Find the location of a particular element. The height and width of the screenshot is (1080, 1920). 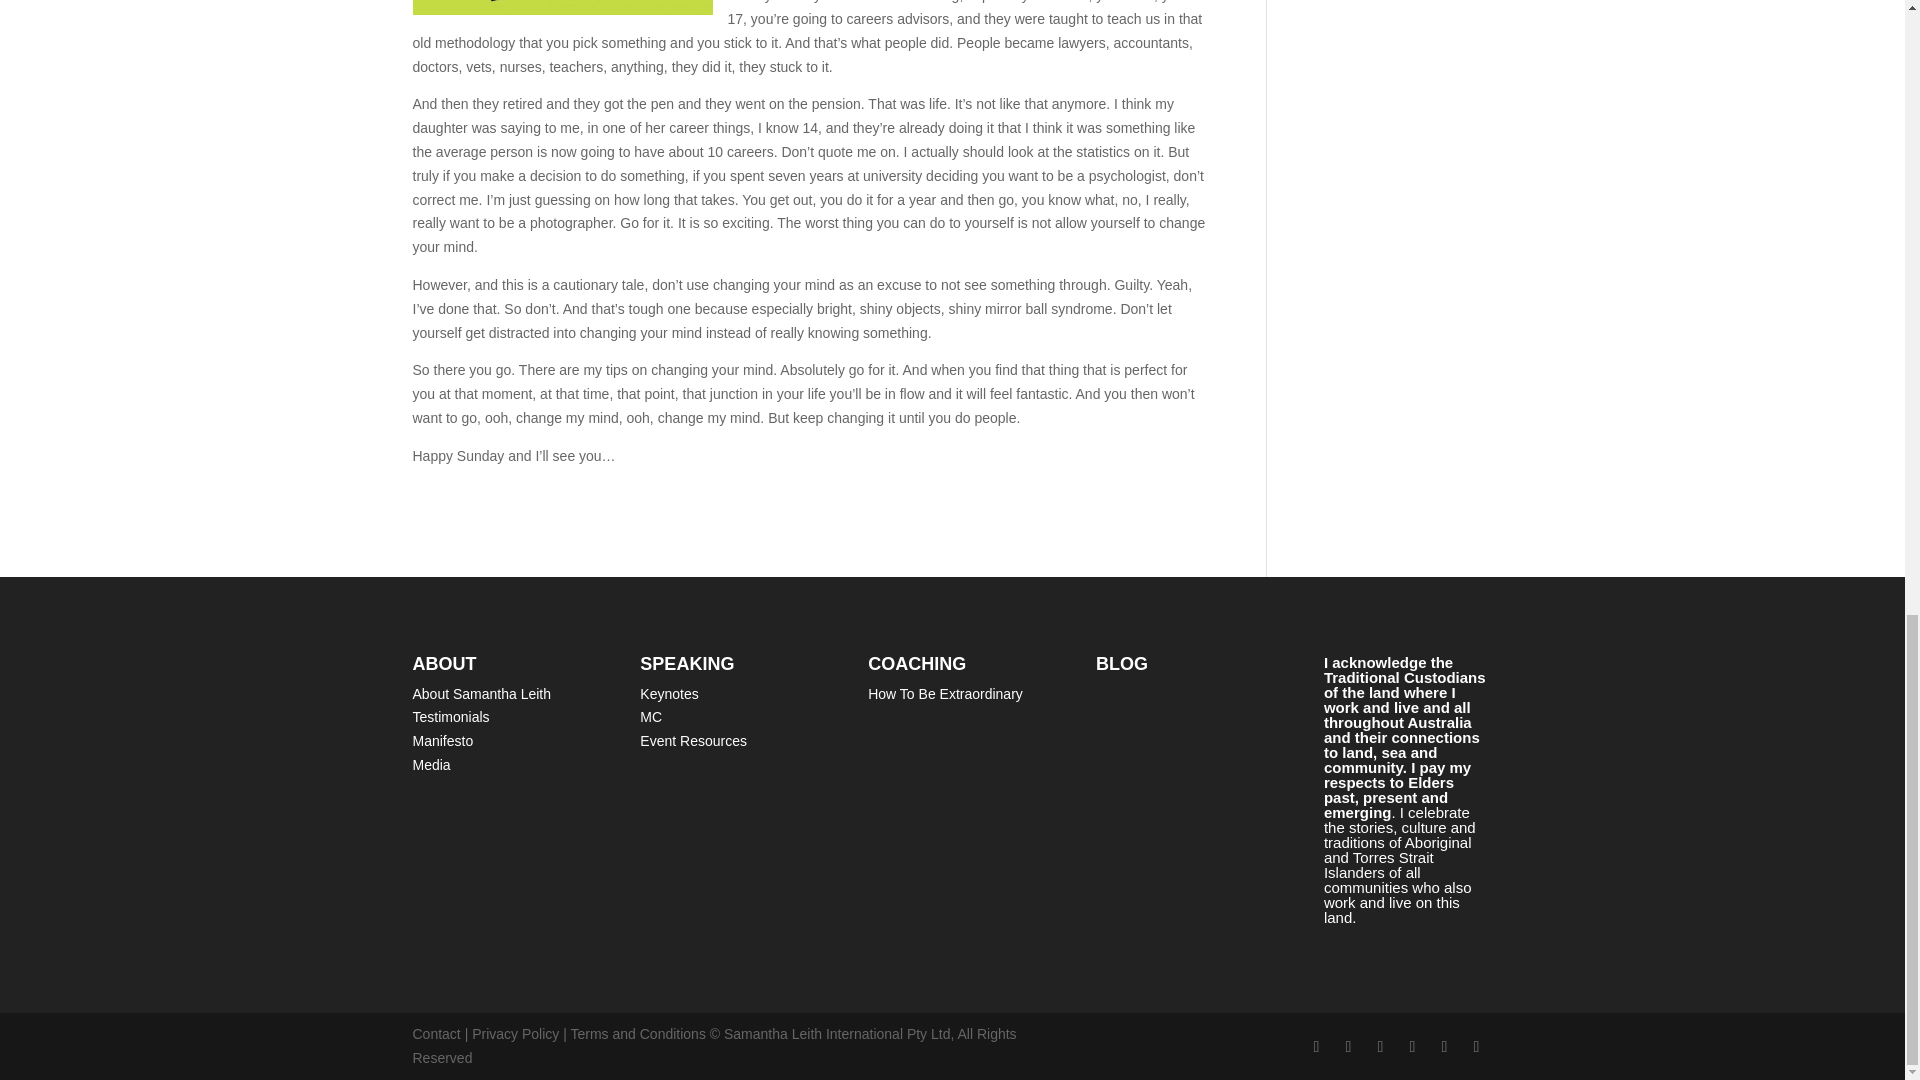

Follow on X is located at coordinates (1348, 1046).